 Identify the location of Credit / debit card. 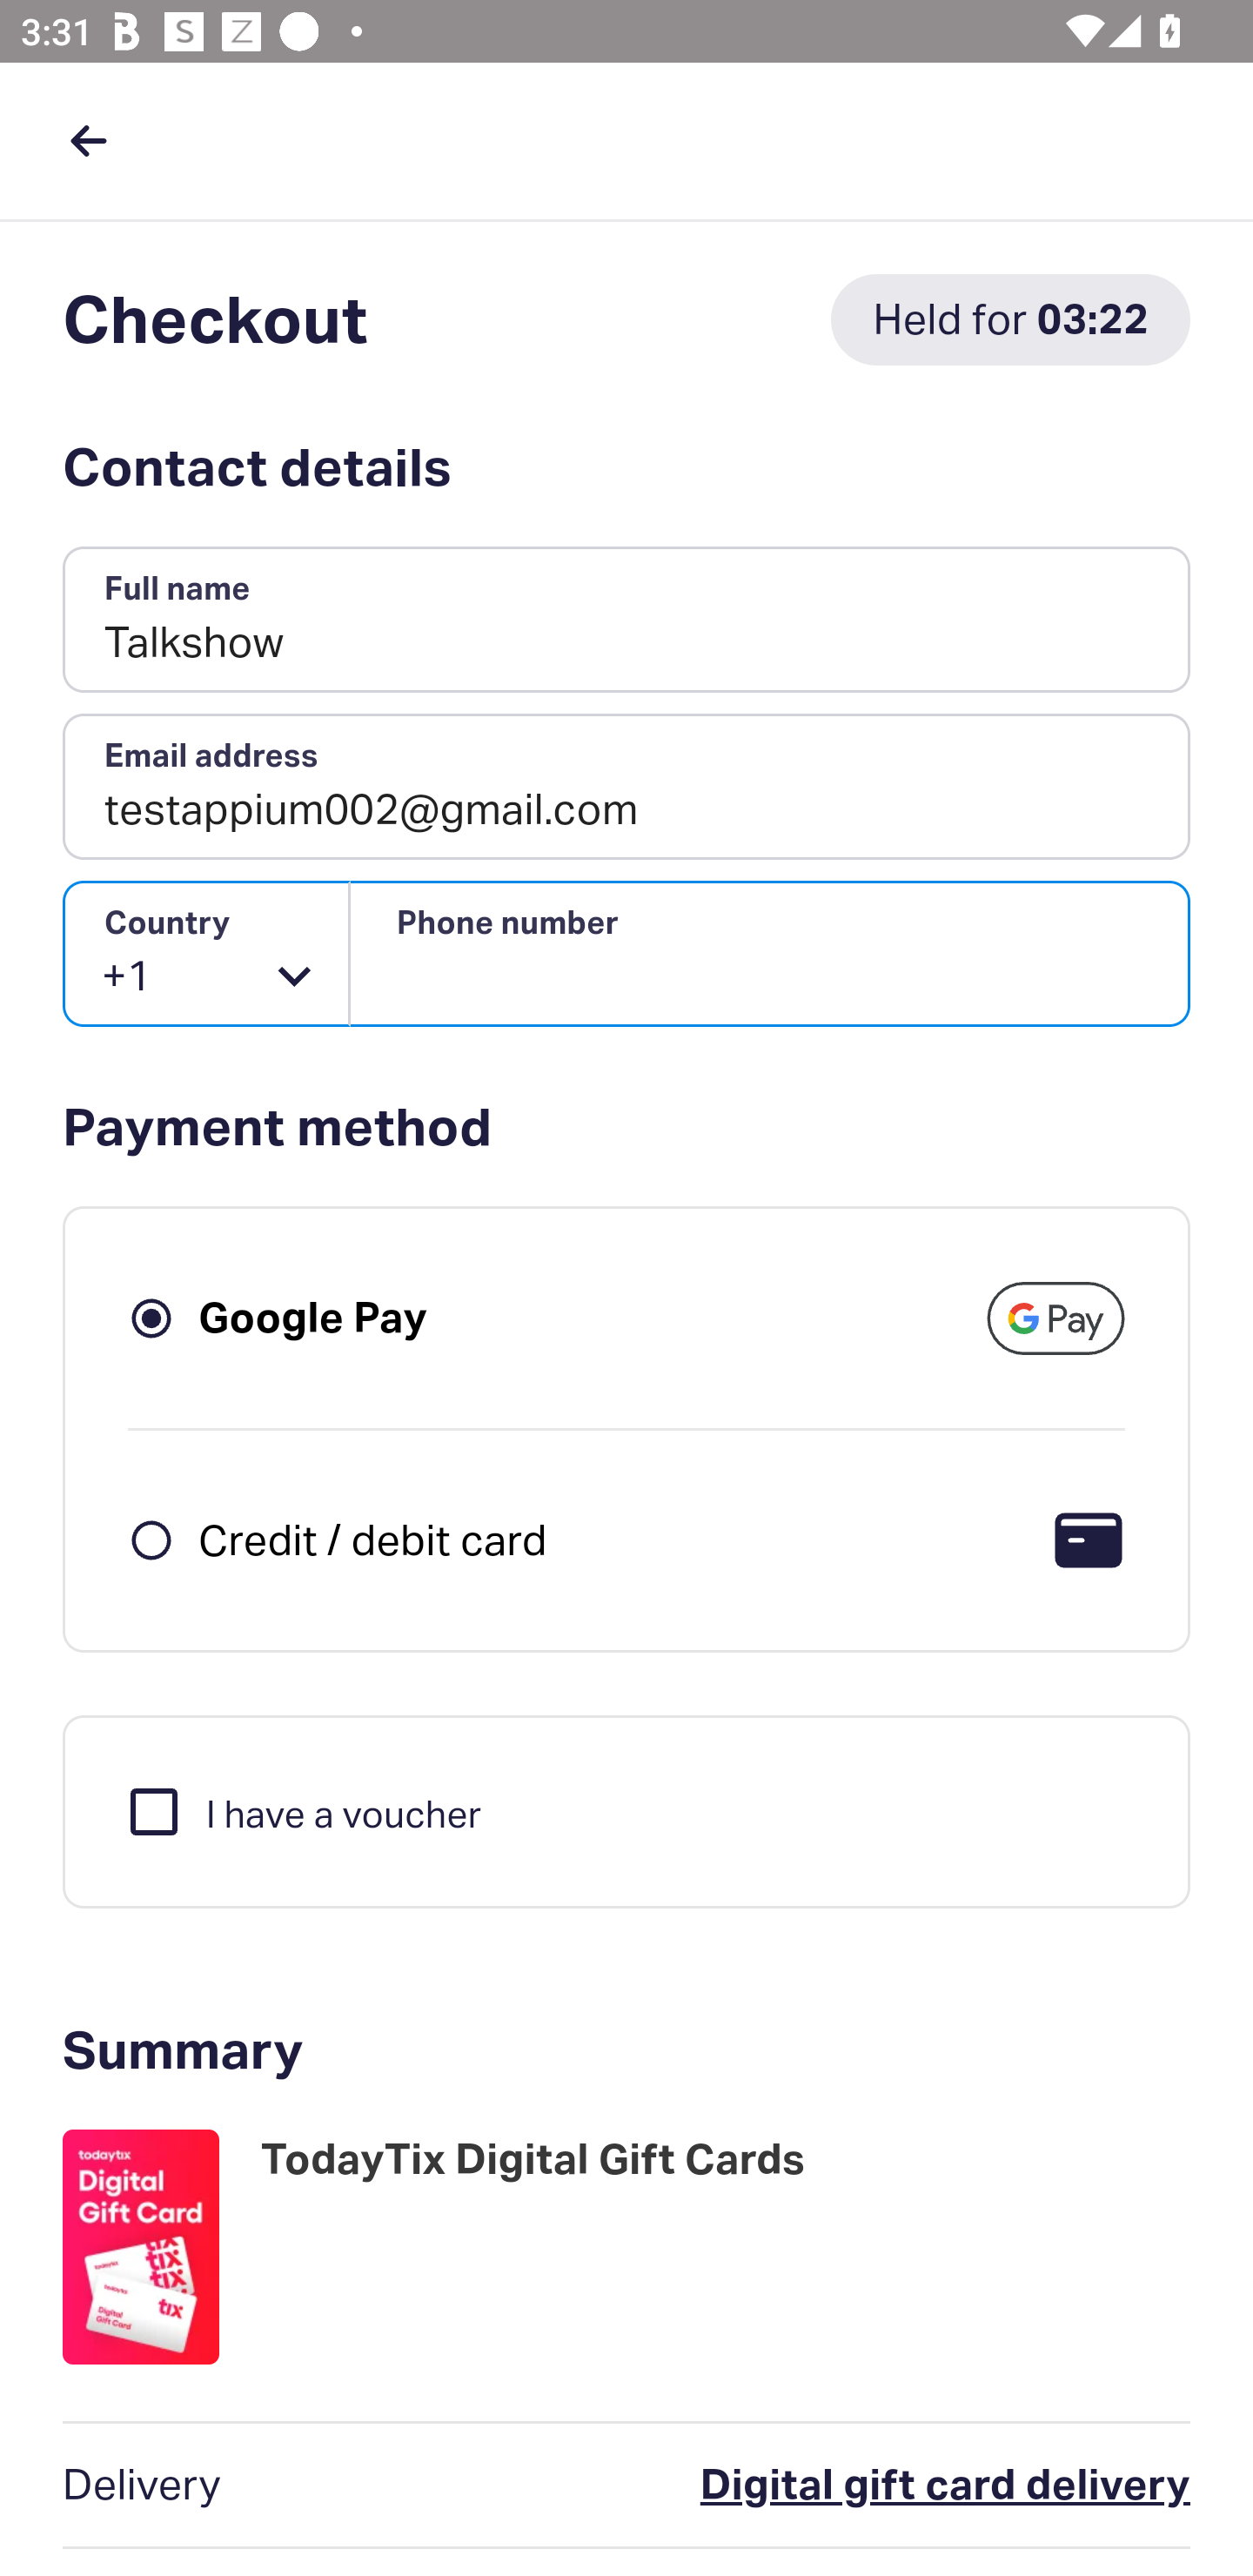
(372, 1539).